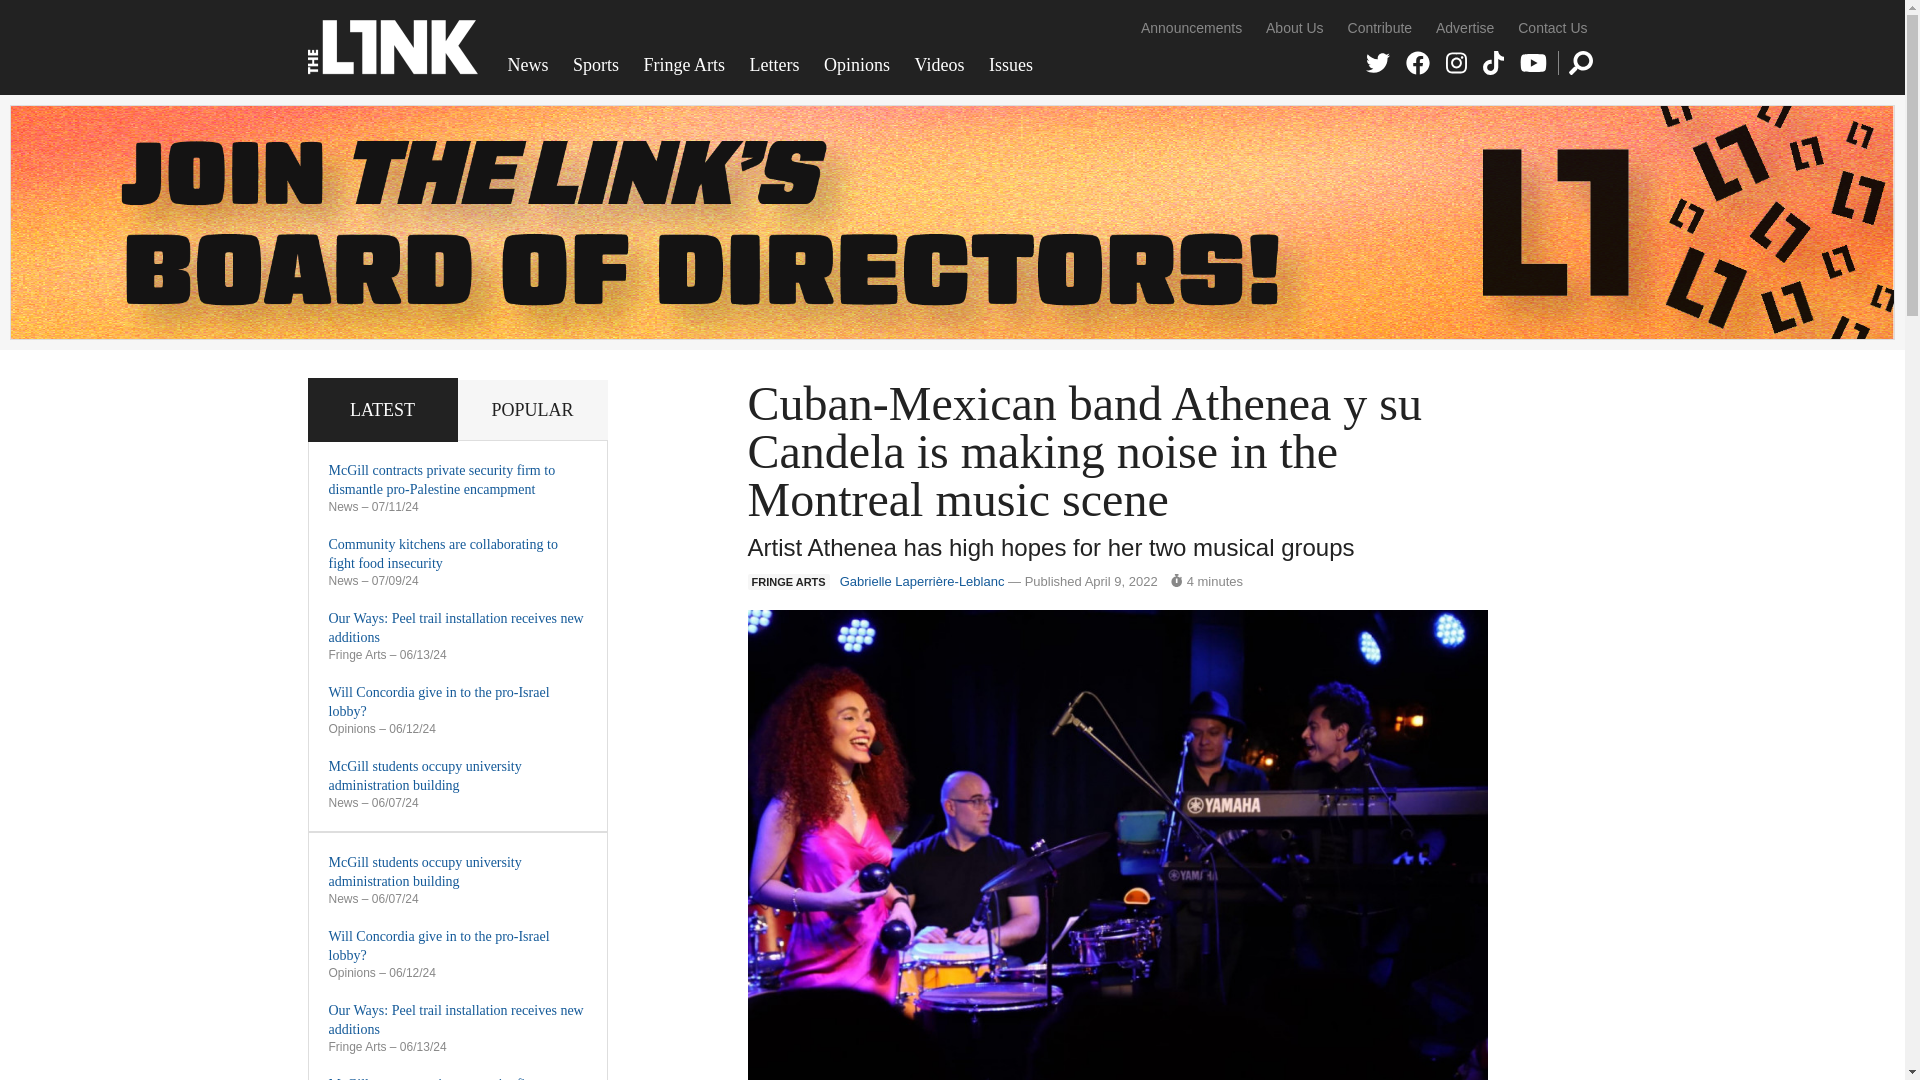  What do you see at coordinates (857, 65) in the screenshot?
I see `Opinions` at bounding box center [857, 65].